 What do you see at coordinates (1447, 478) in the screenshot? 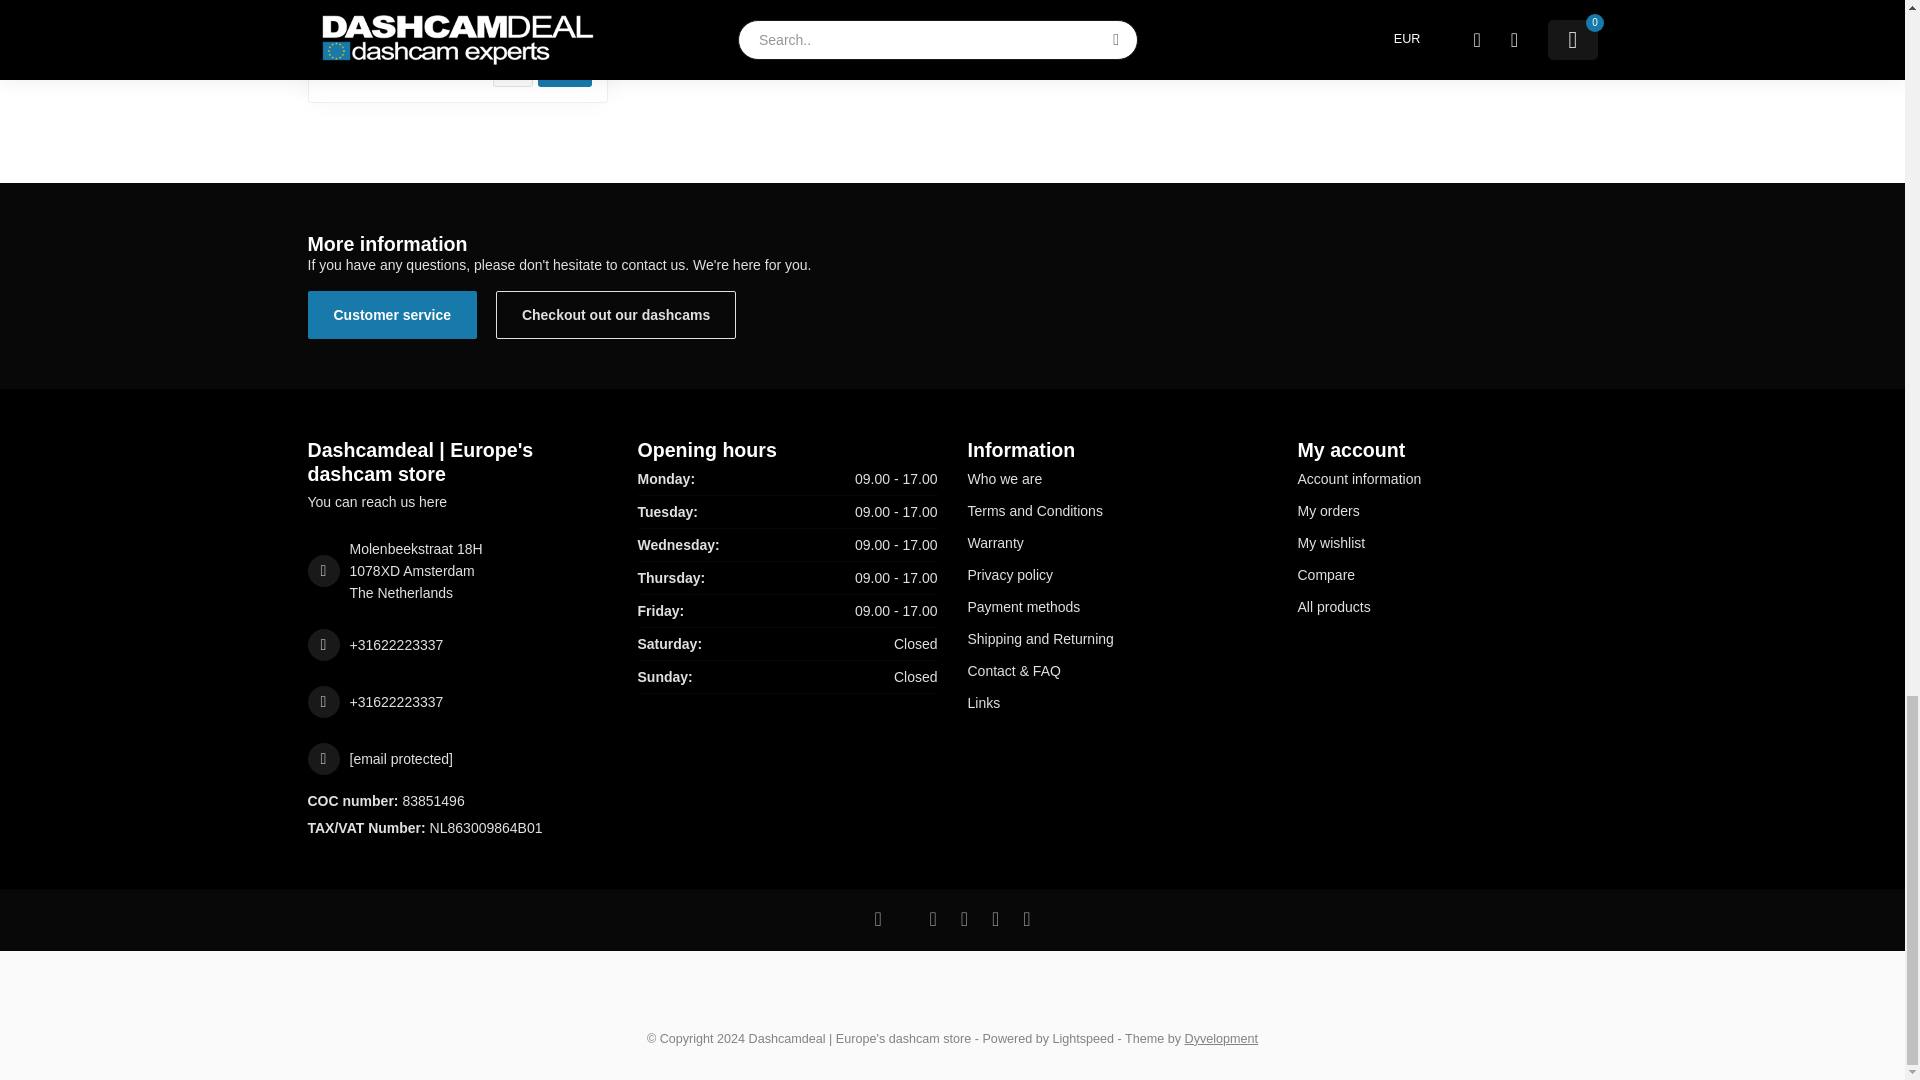
I see `Account information` at bounding box center [1447, 478].